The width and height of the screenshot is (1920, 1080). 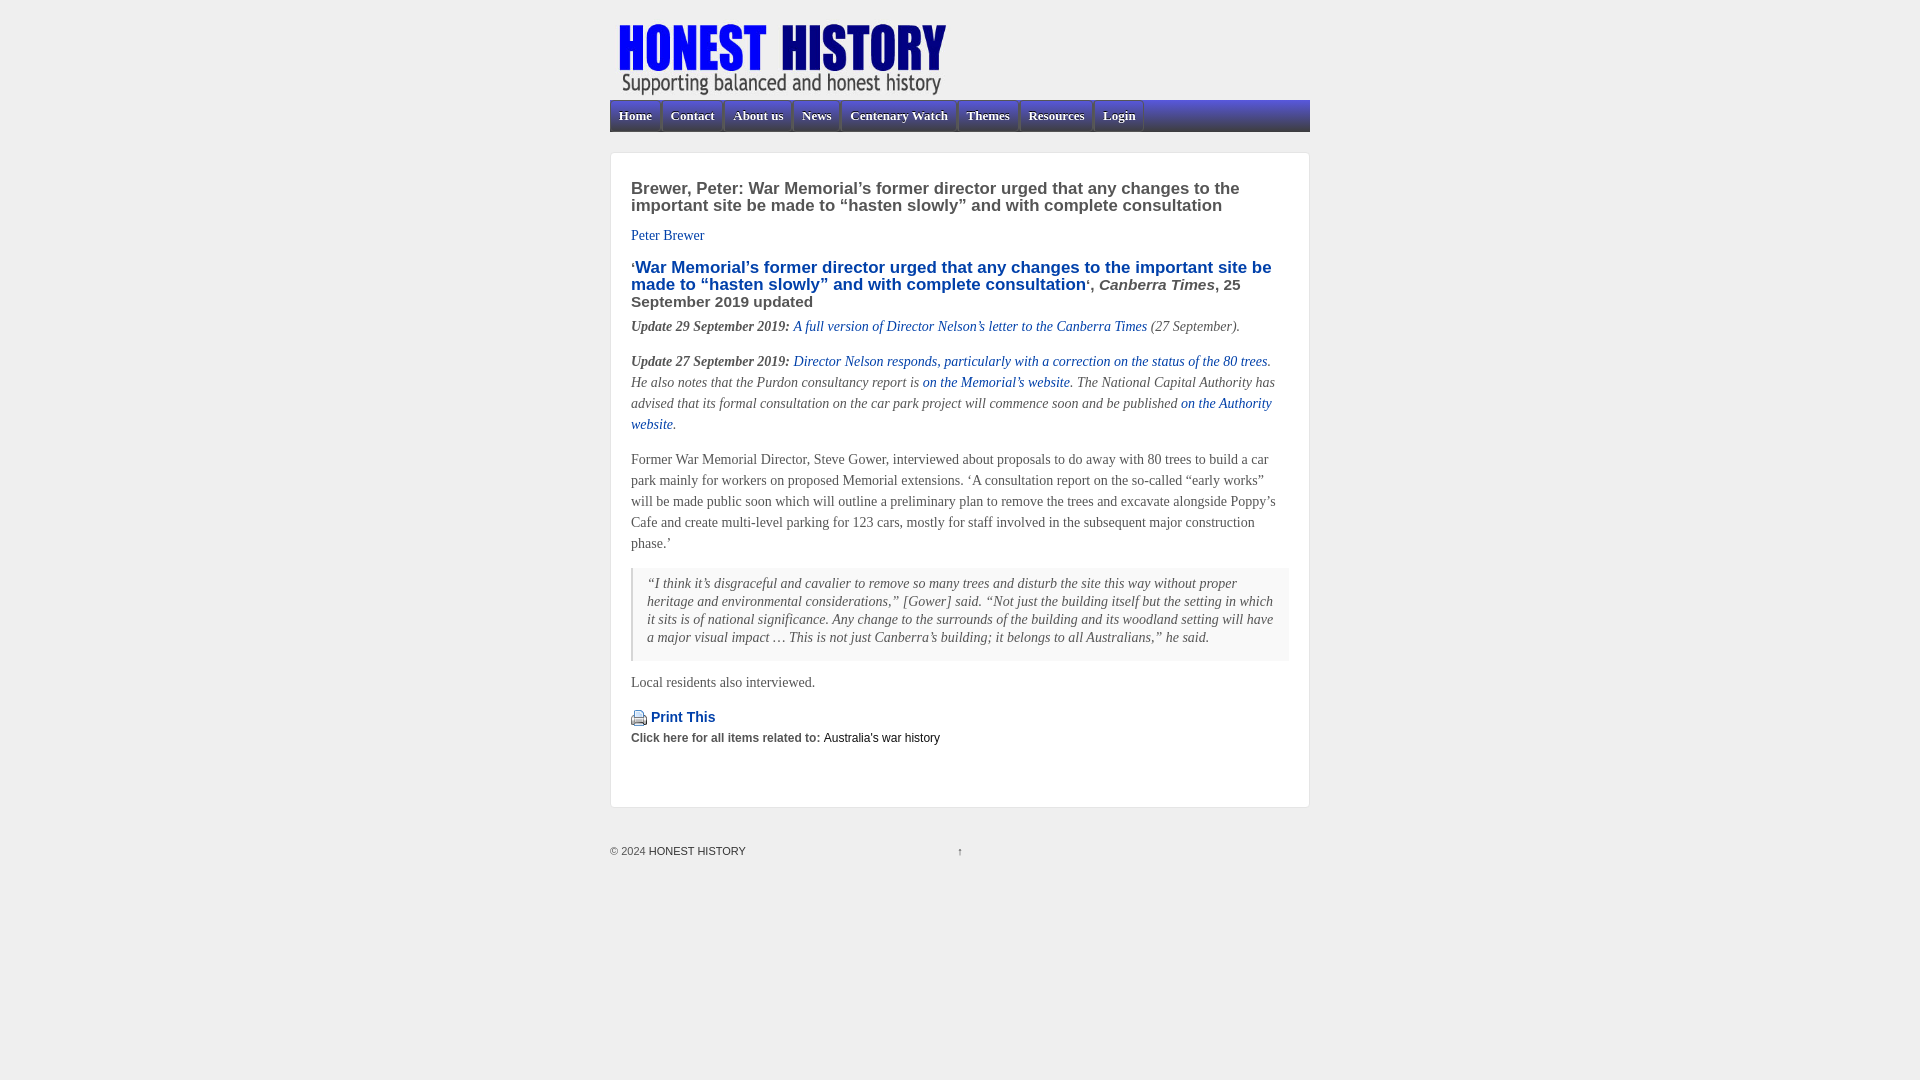 I want to click on HONEST  HISTORY, so click(x=696, y=850).